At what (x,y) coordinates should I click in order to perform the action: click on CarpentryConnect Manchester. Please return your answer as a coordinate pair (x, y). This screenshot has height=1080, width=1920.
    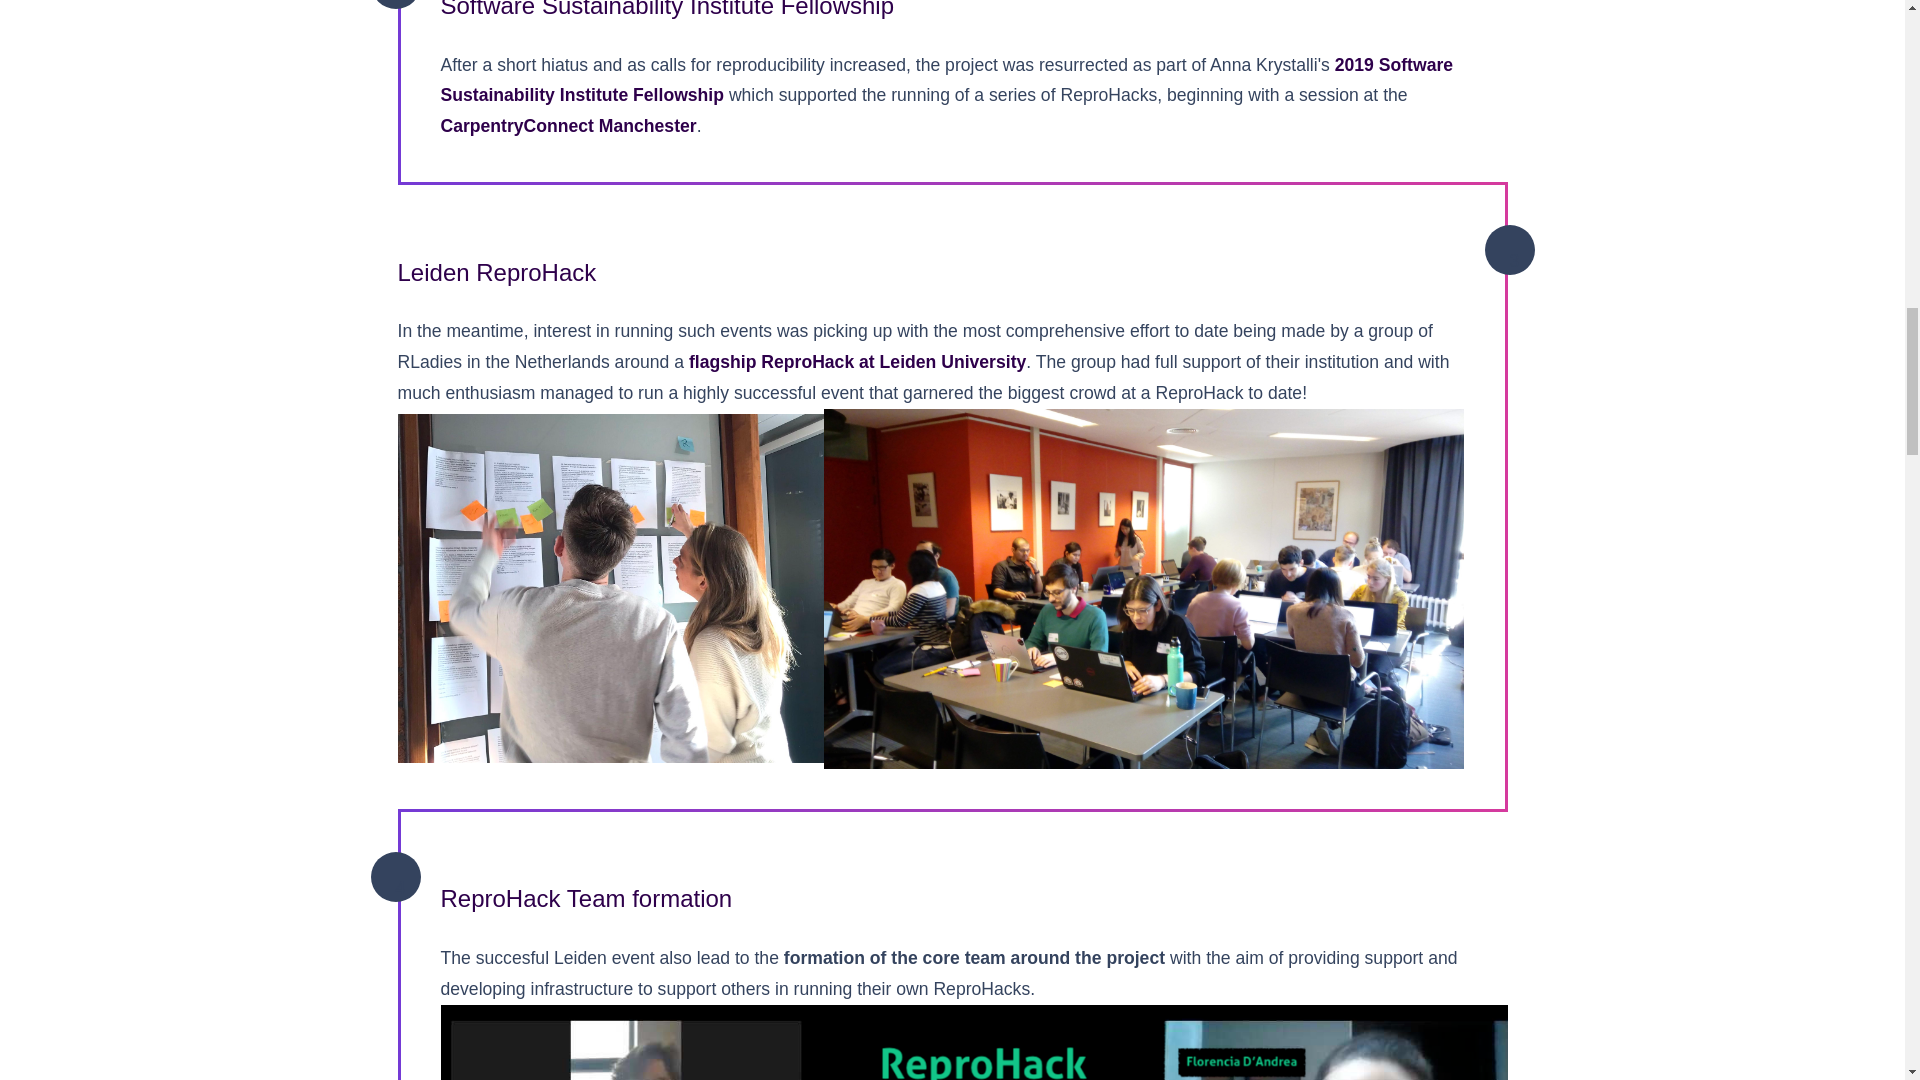
    Looking at the image, I should click on (567, 126).